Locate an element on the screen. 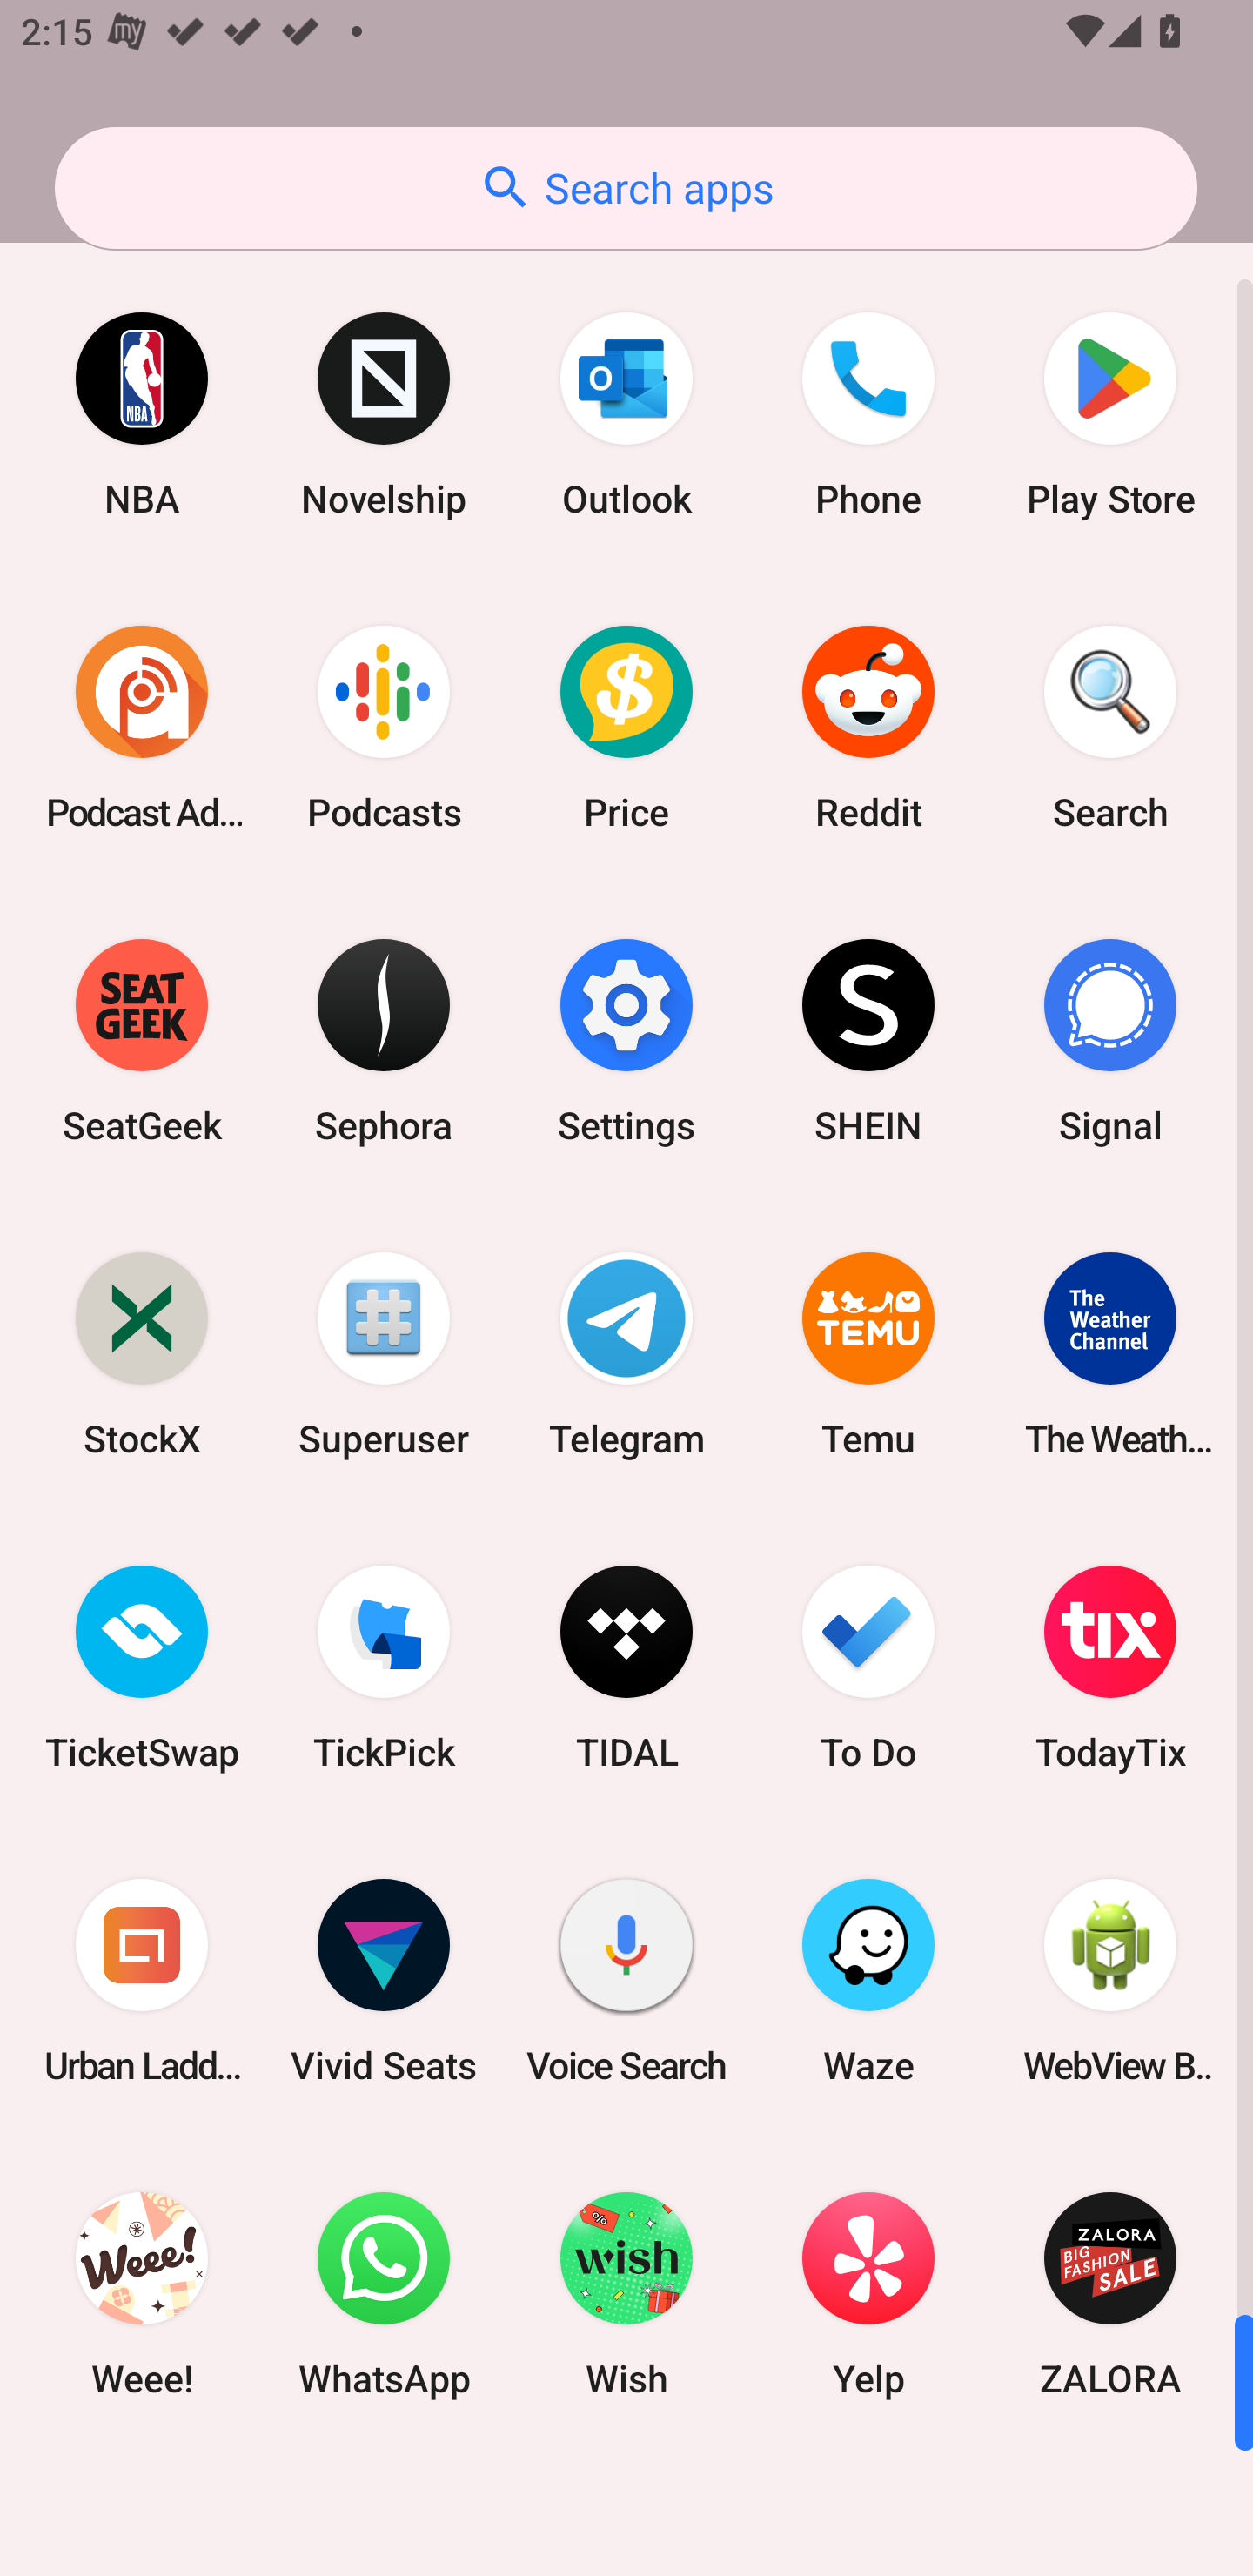 This screenshot has width=1253, height=2576. Signal is located at coordinates (1110, 1041).